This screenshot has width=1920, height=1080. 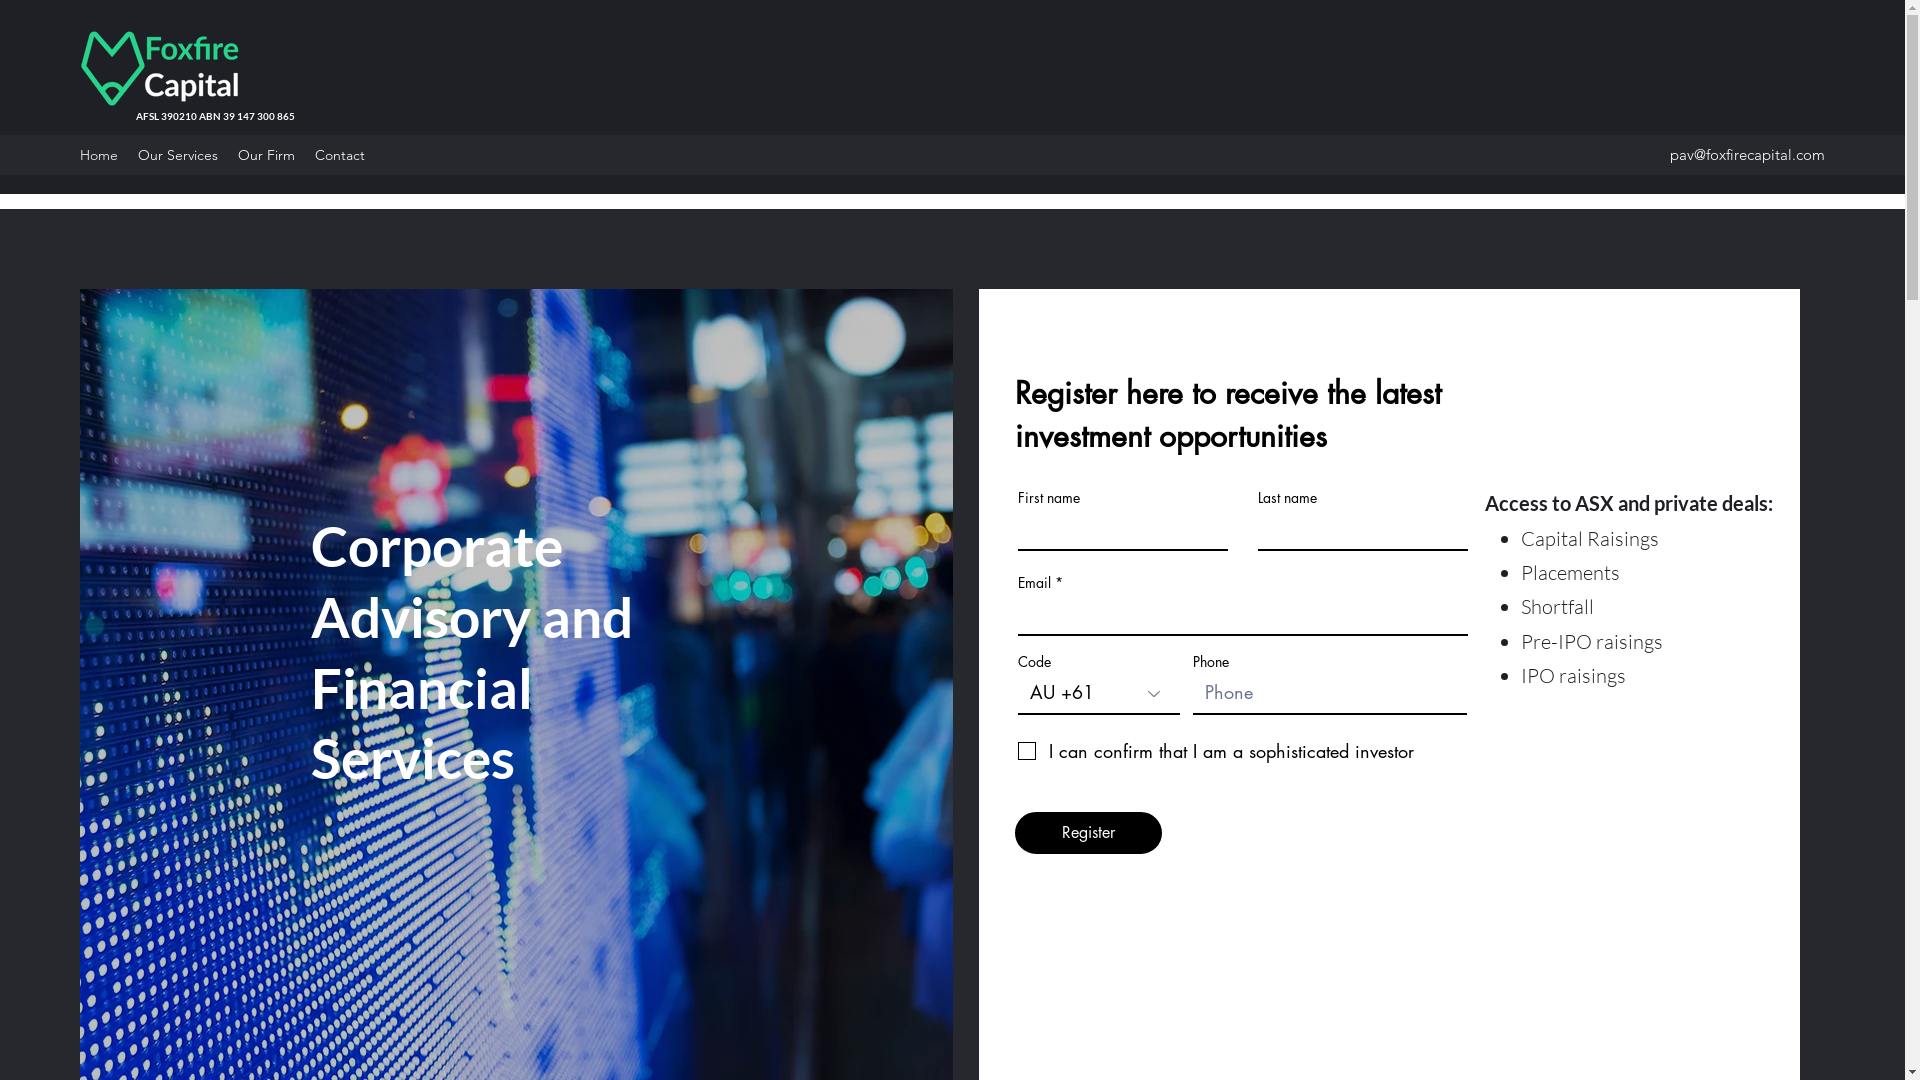 What do you see at coordinates (99, 155) in the screenshot?
I see `Home` at bounding box center [99, 155].